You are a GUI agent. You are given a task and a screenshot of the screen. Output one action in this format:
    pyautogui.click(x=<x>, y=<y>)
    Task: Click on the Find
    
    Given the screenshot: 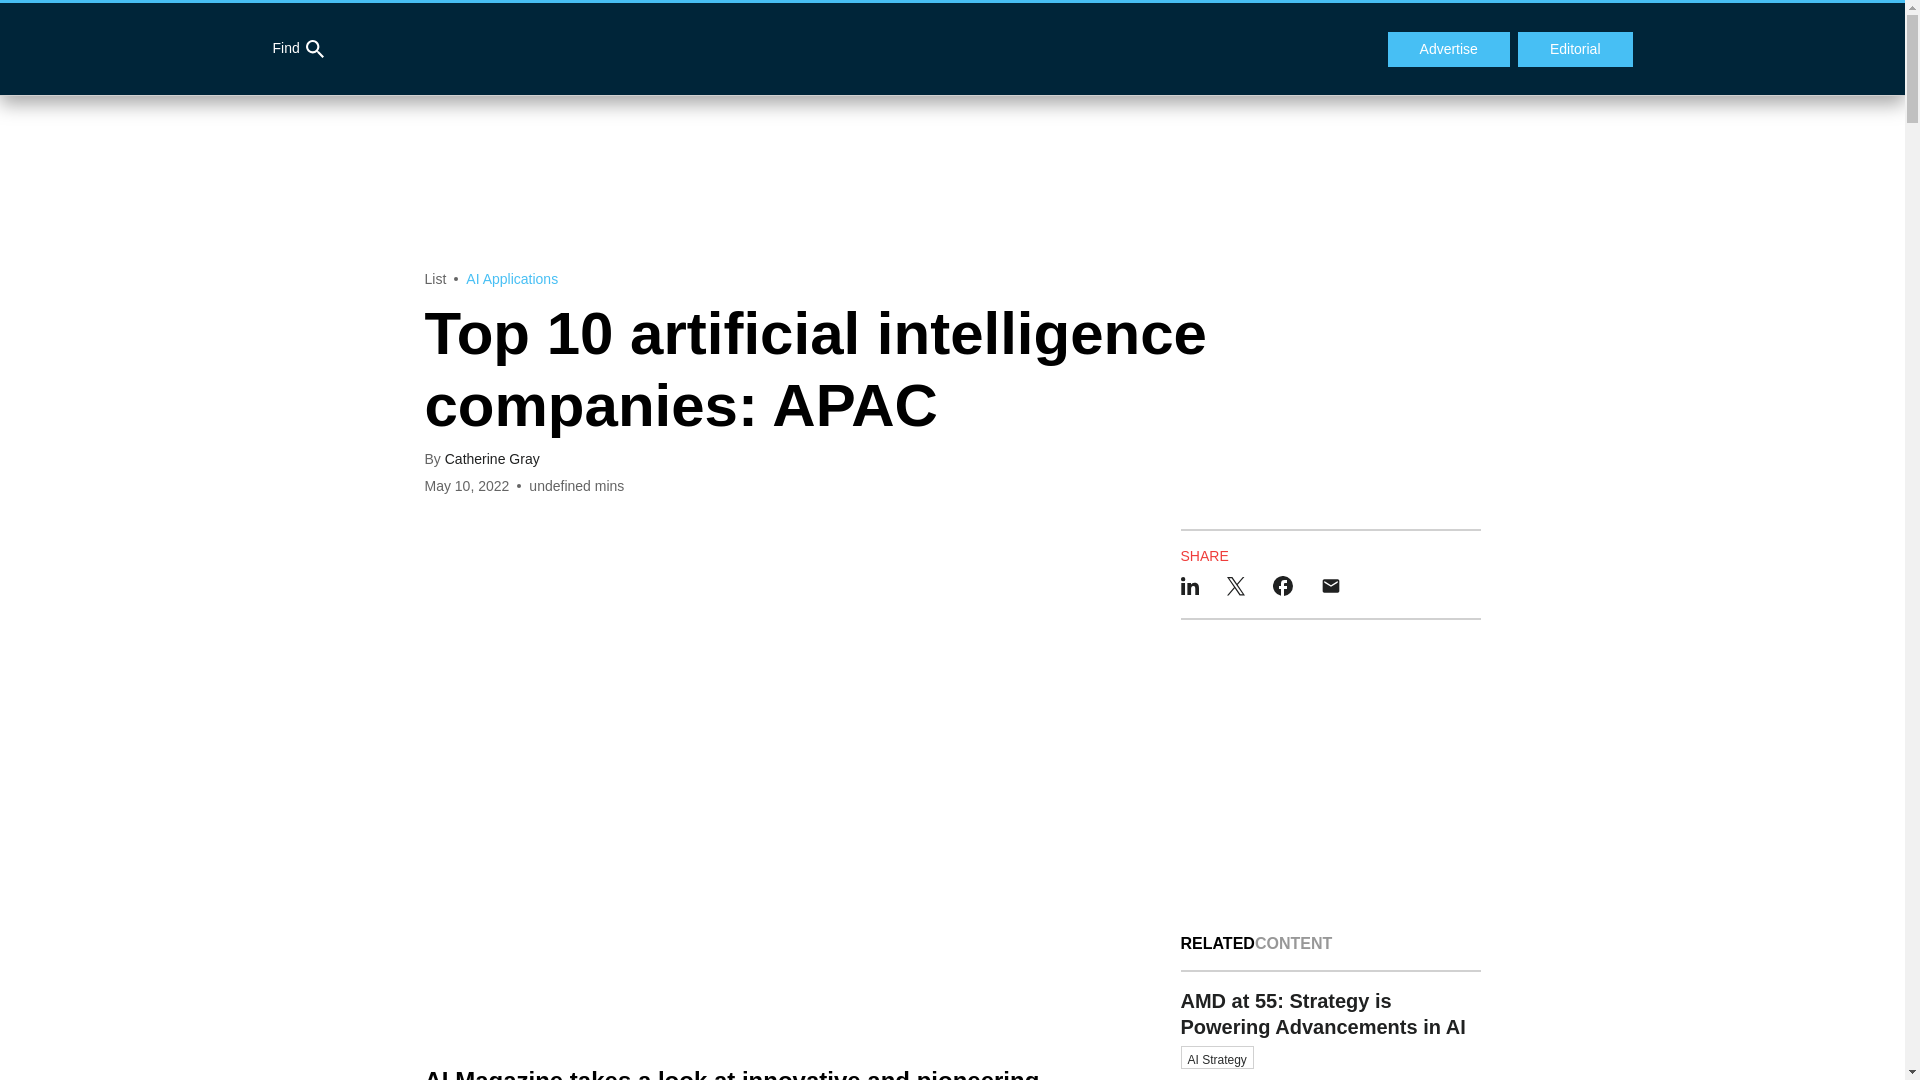 What is the action you would take?
    pyautogui.click(x=297, y=49)
    